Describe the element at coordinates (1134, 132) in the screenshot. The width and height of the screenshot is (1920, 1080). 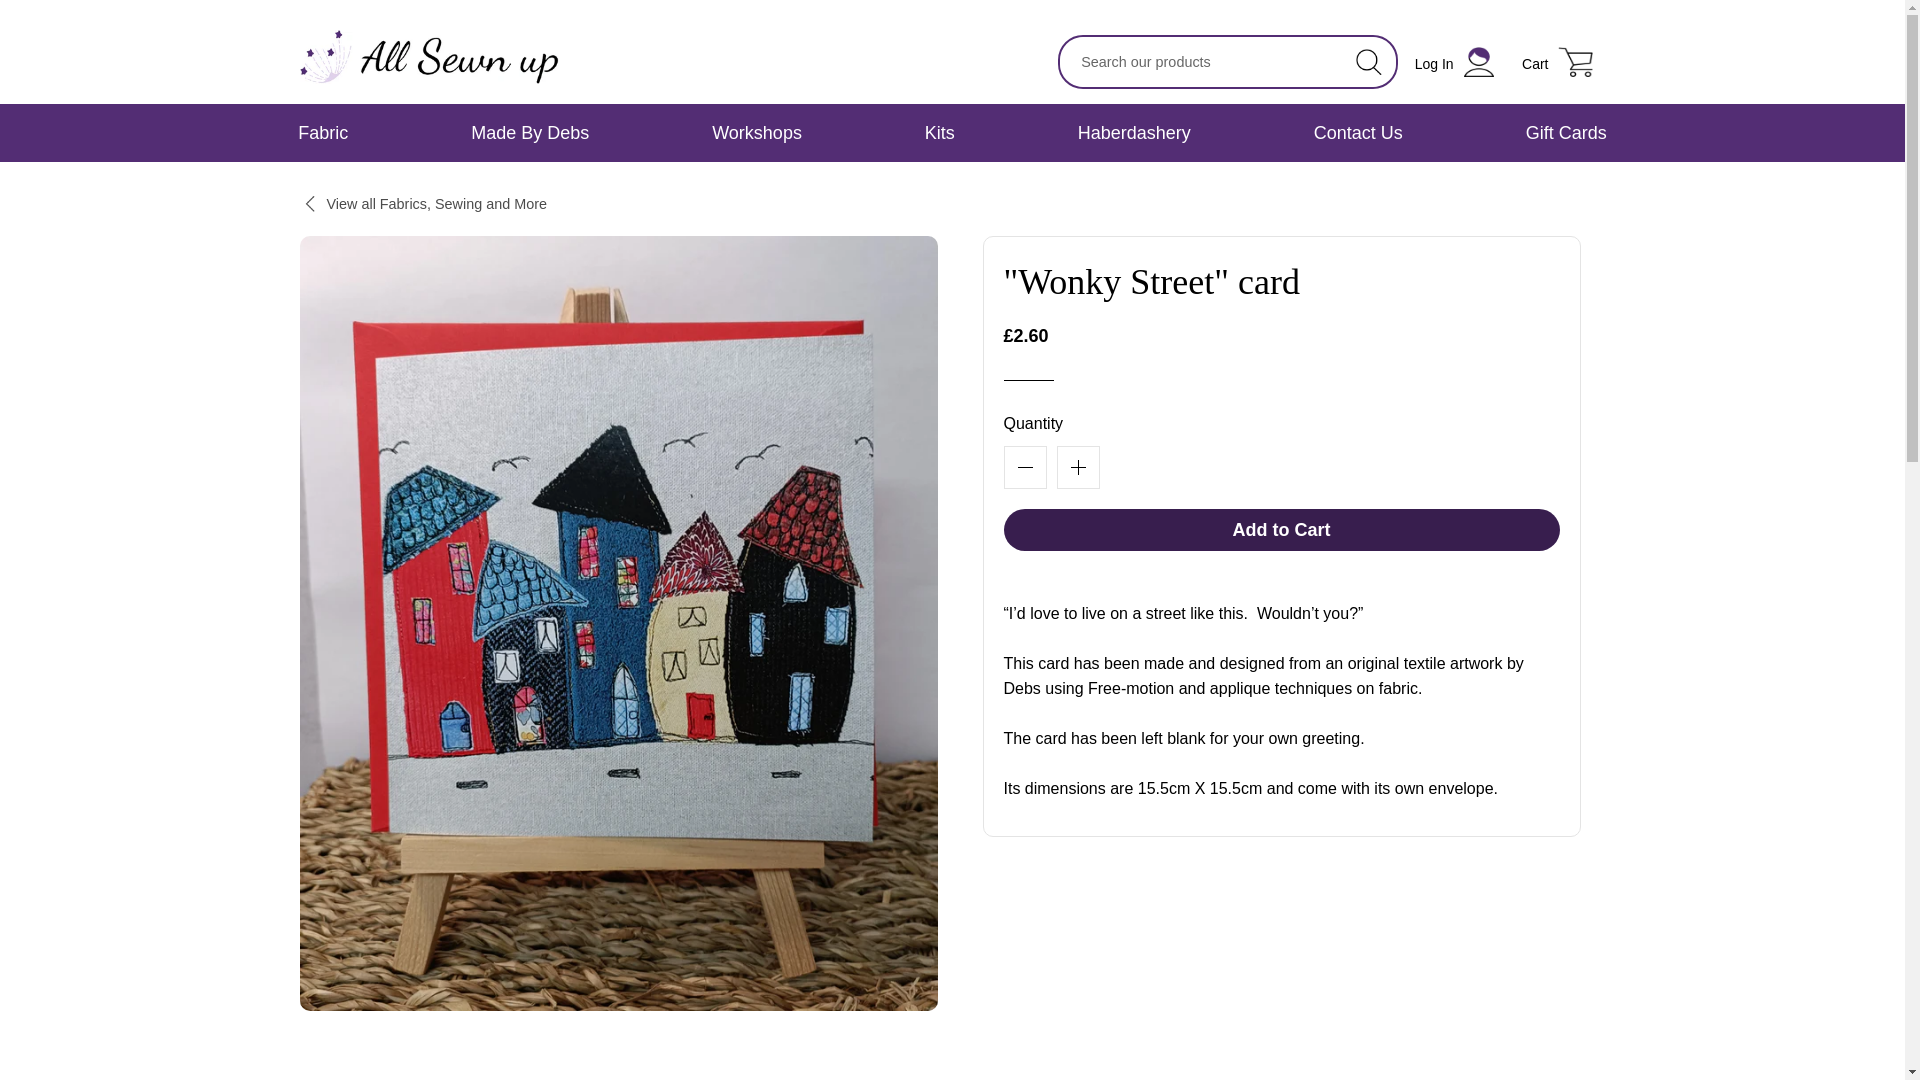
I see `Gift Cards` at that location.